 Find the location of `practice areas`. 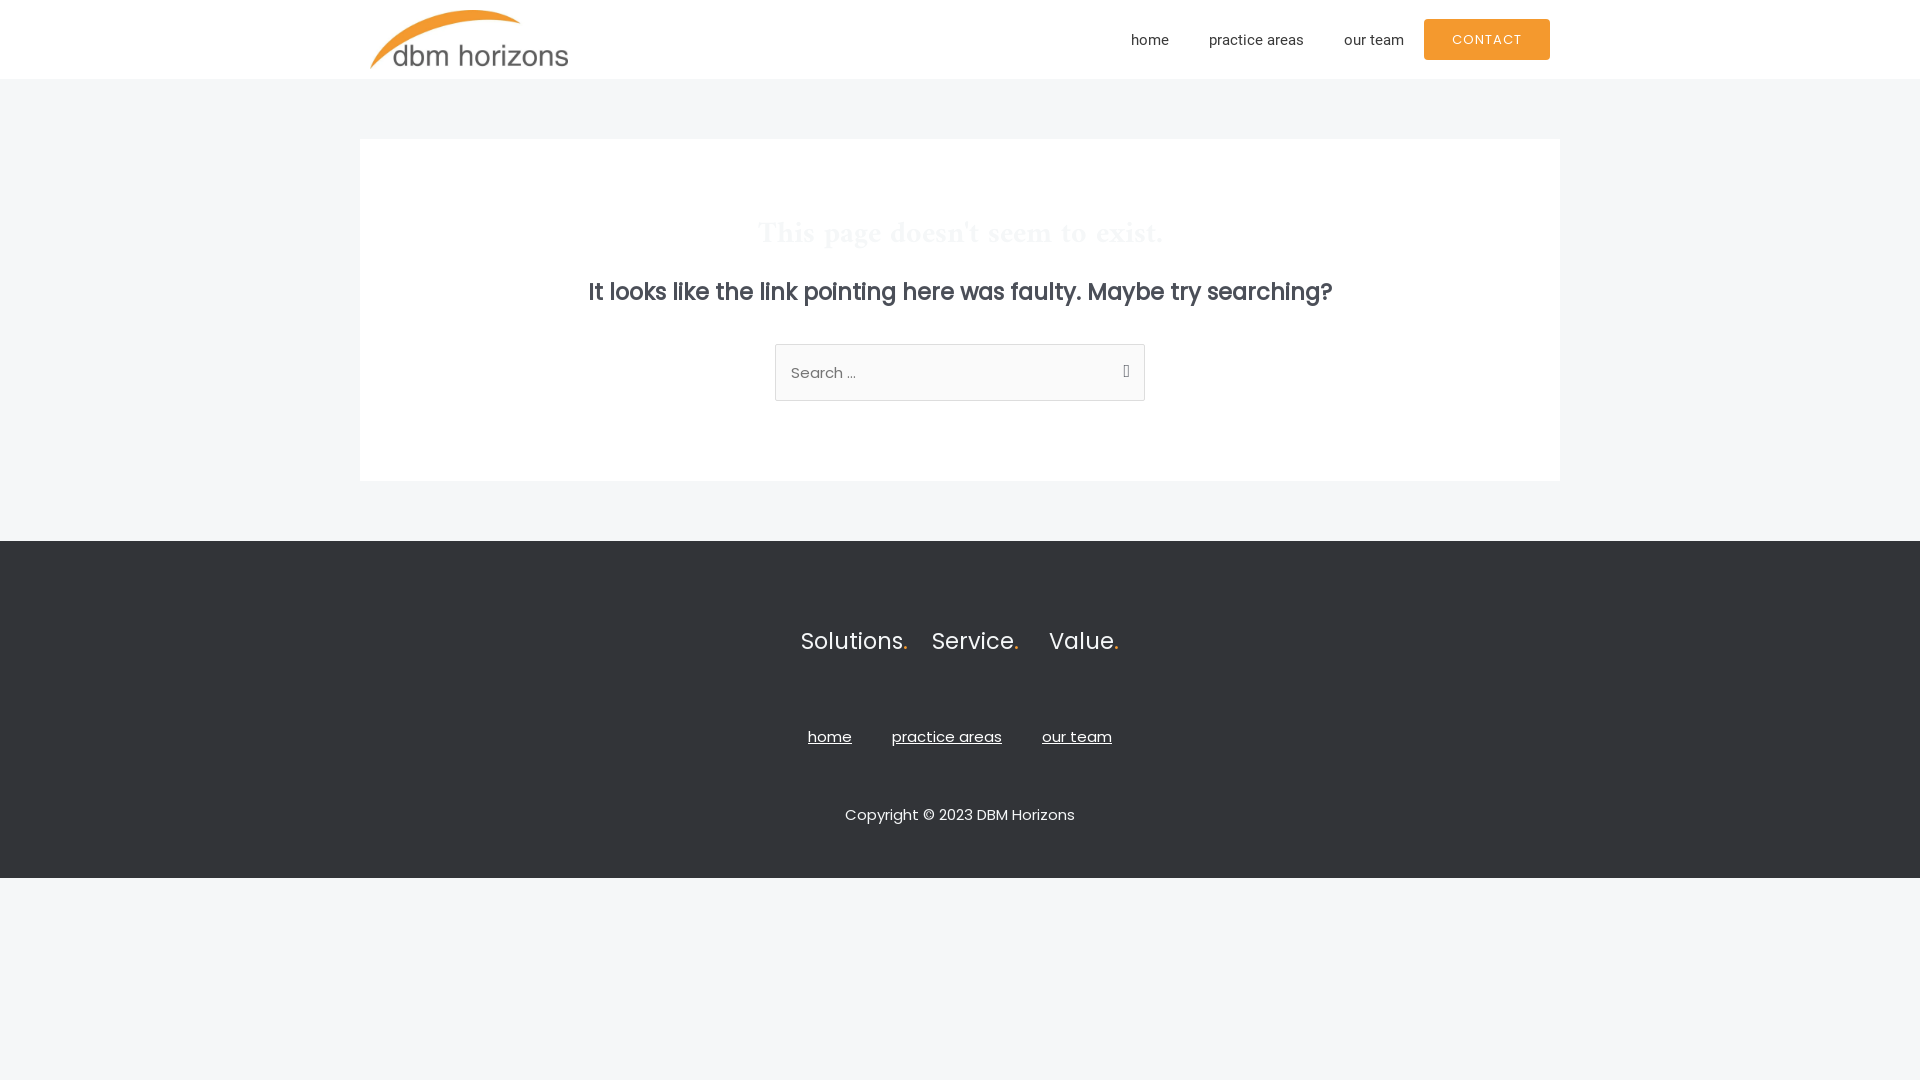

practice areas is located at coordinates (1256, 40).